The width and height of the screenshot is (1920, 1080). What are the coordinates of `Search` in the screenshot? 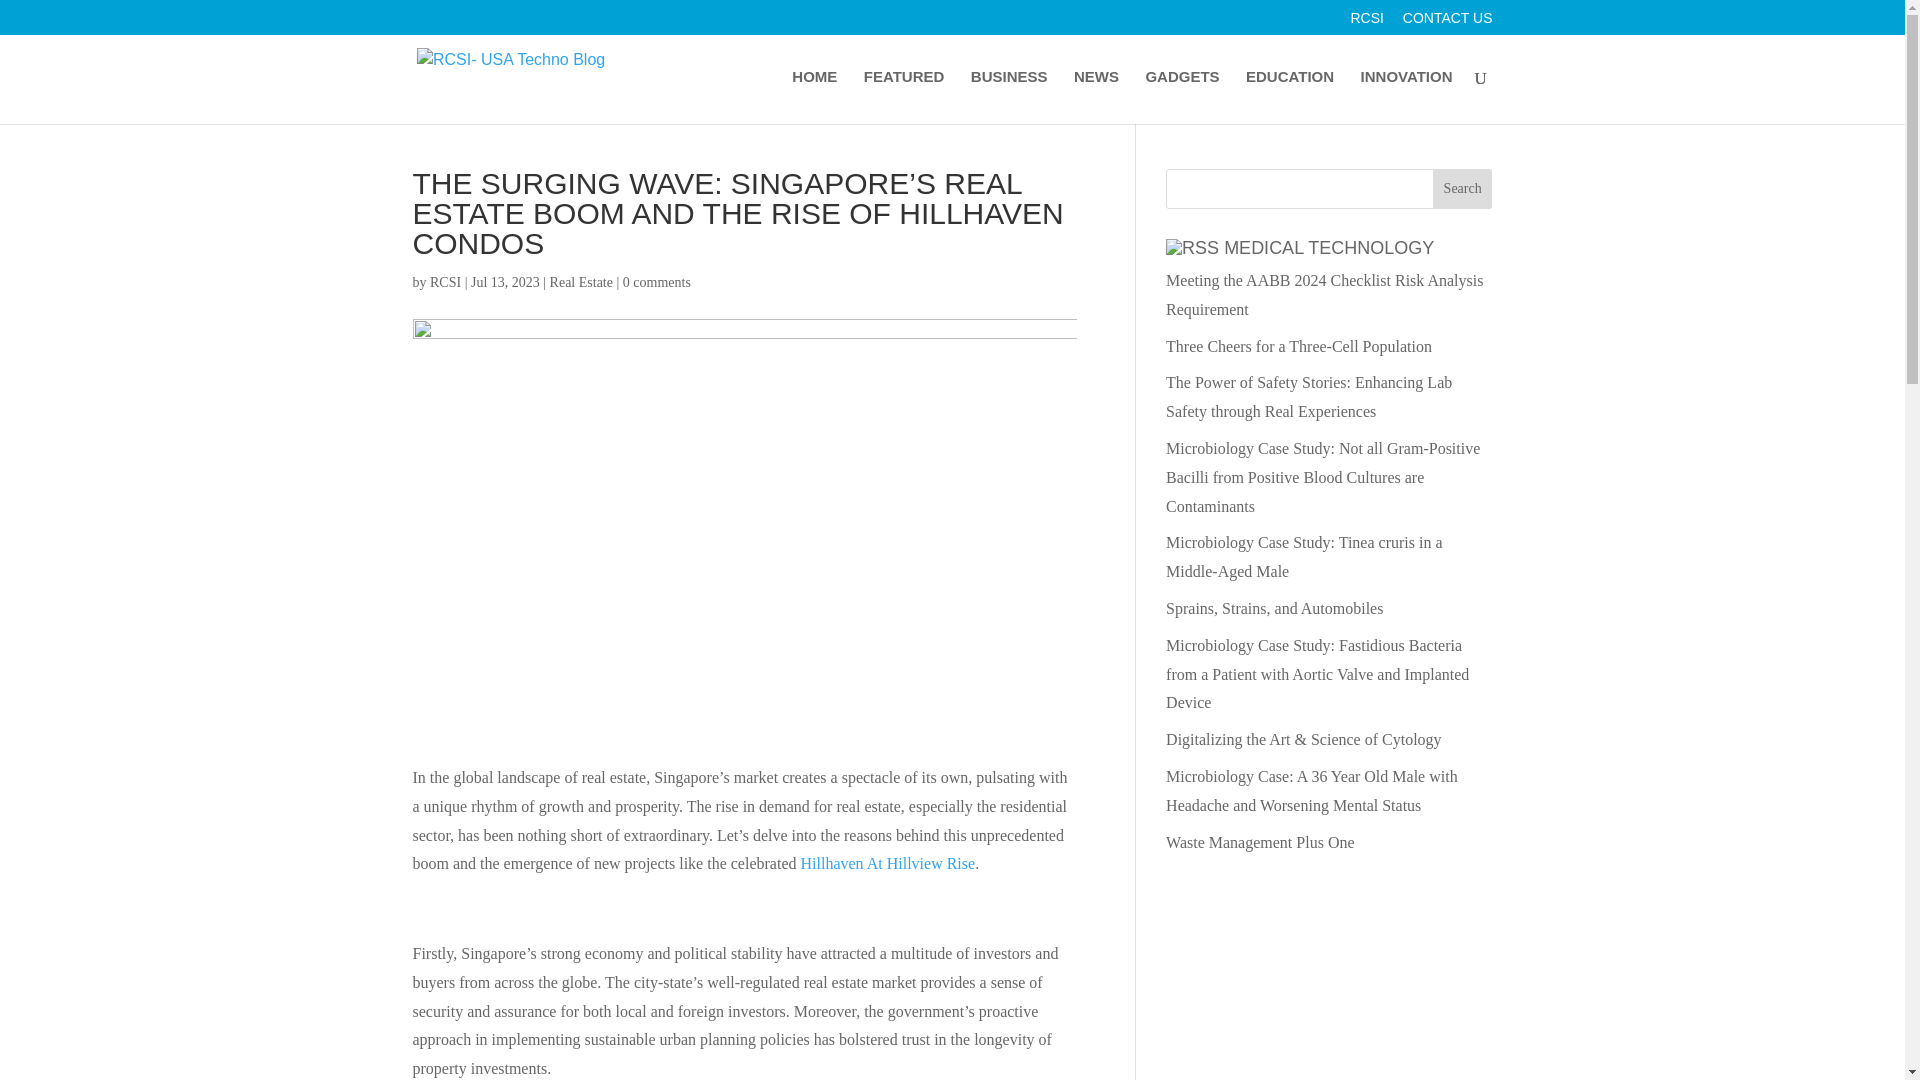 It's located at (1462, 188).